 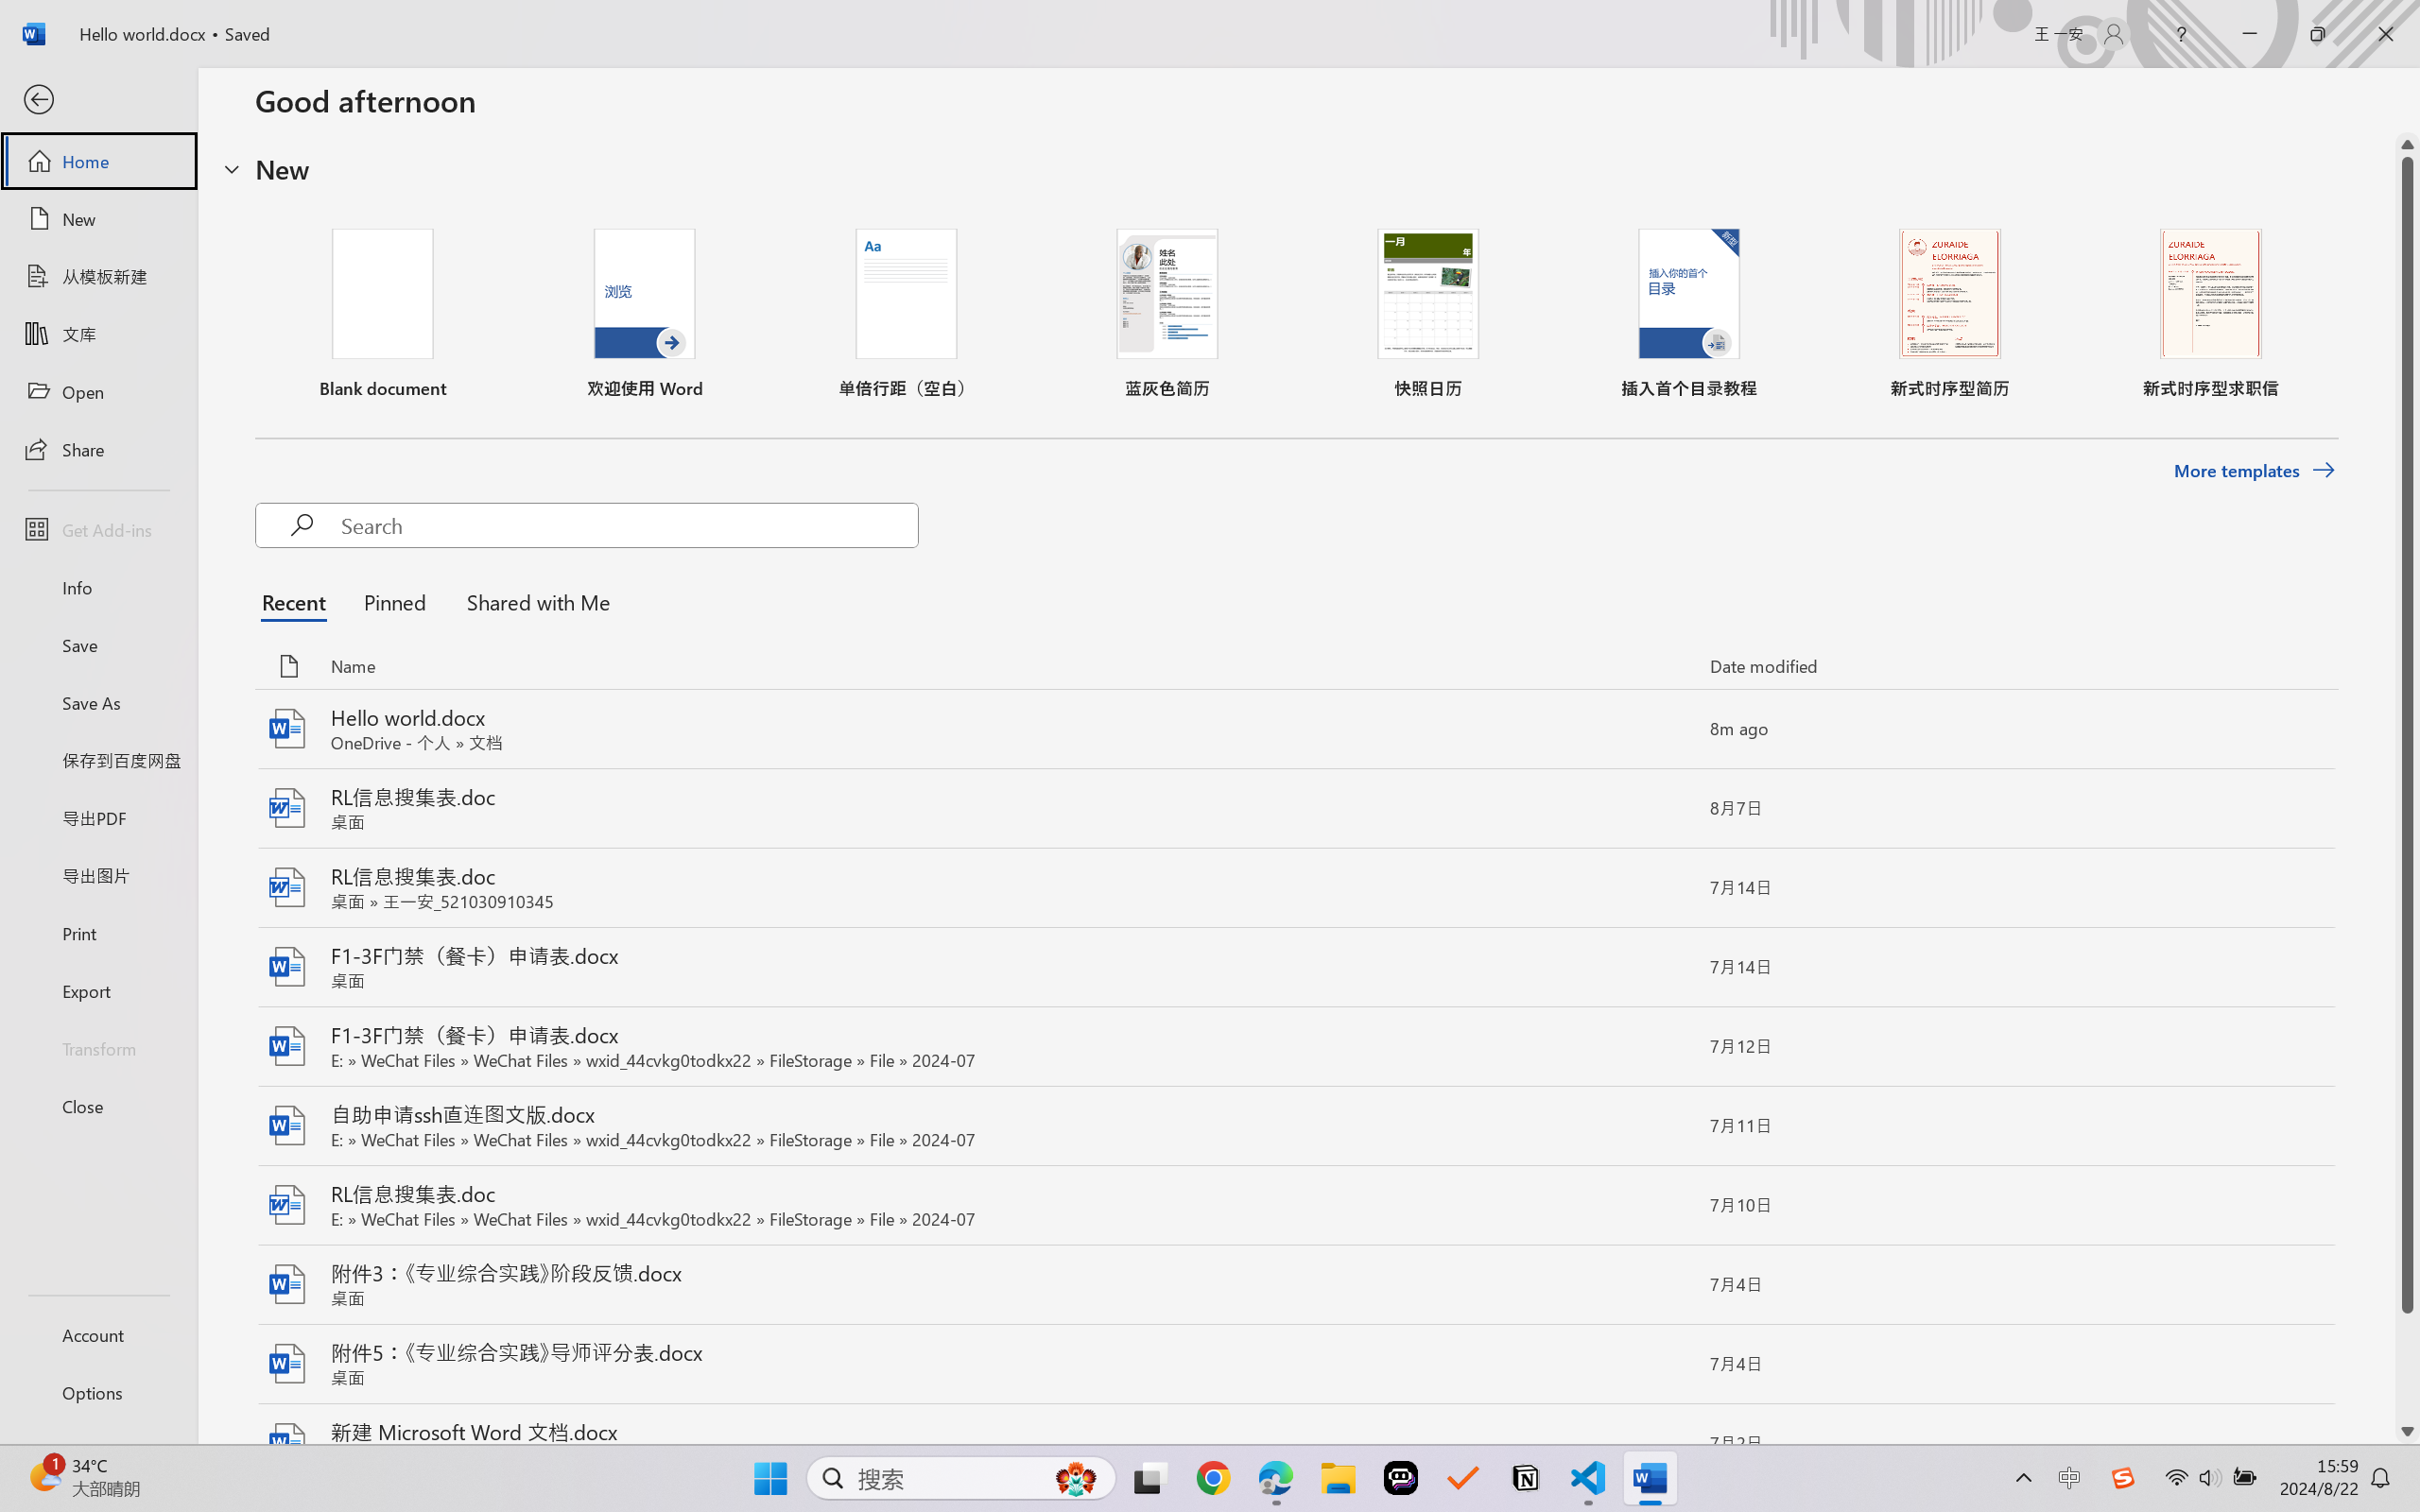 I want to click on Pinned, so click(x=394, y=601).